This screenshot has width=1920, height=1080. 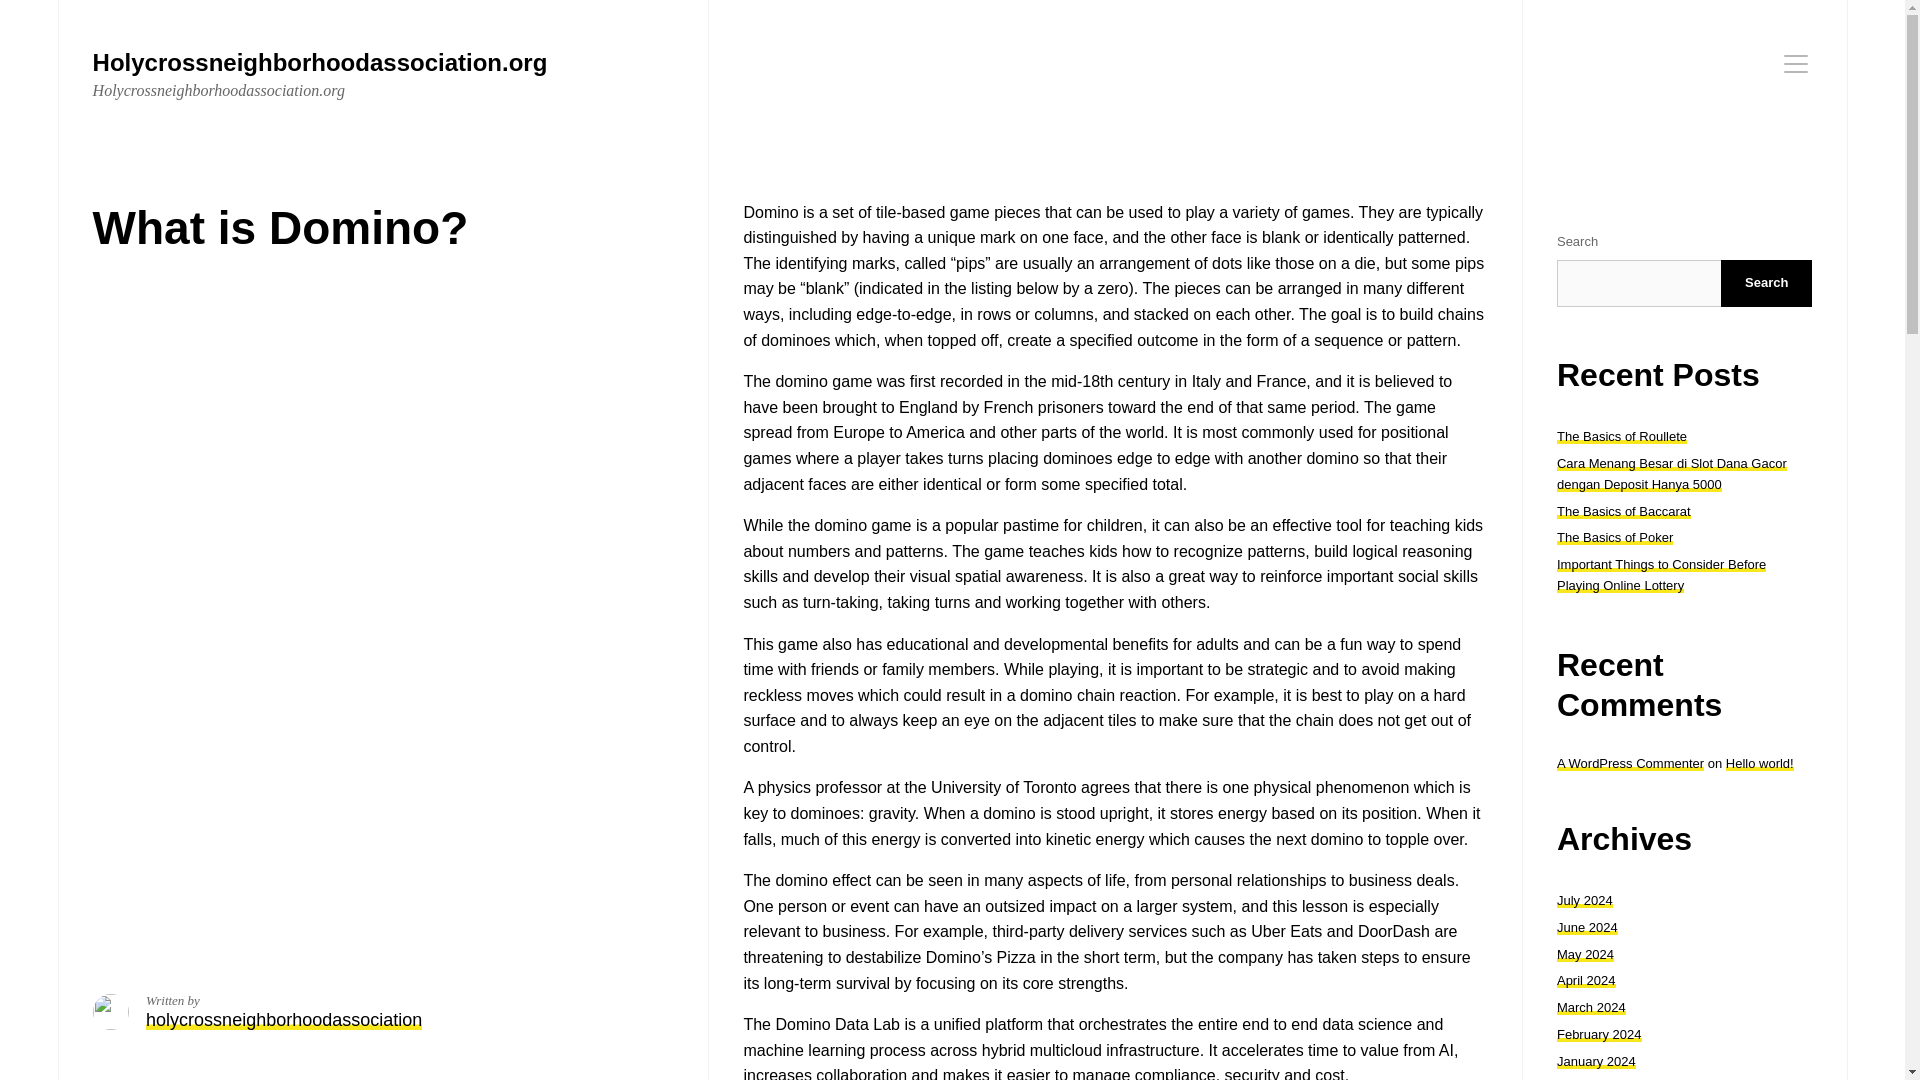 What do you see at coordinates (1592, 1008) in the screenshot?
I see `March 2024` at bounding box center [1592, 1008].